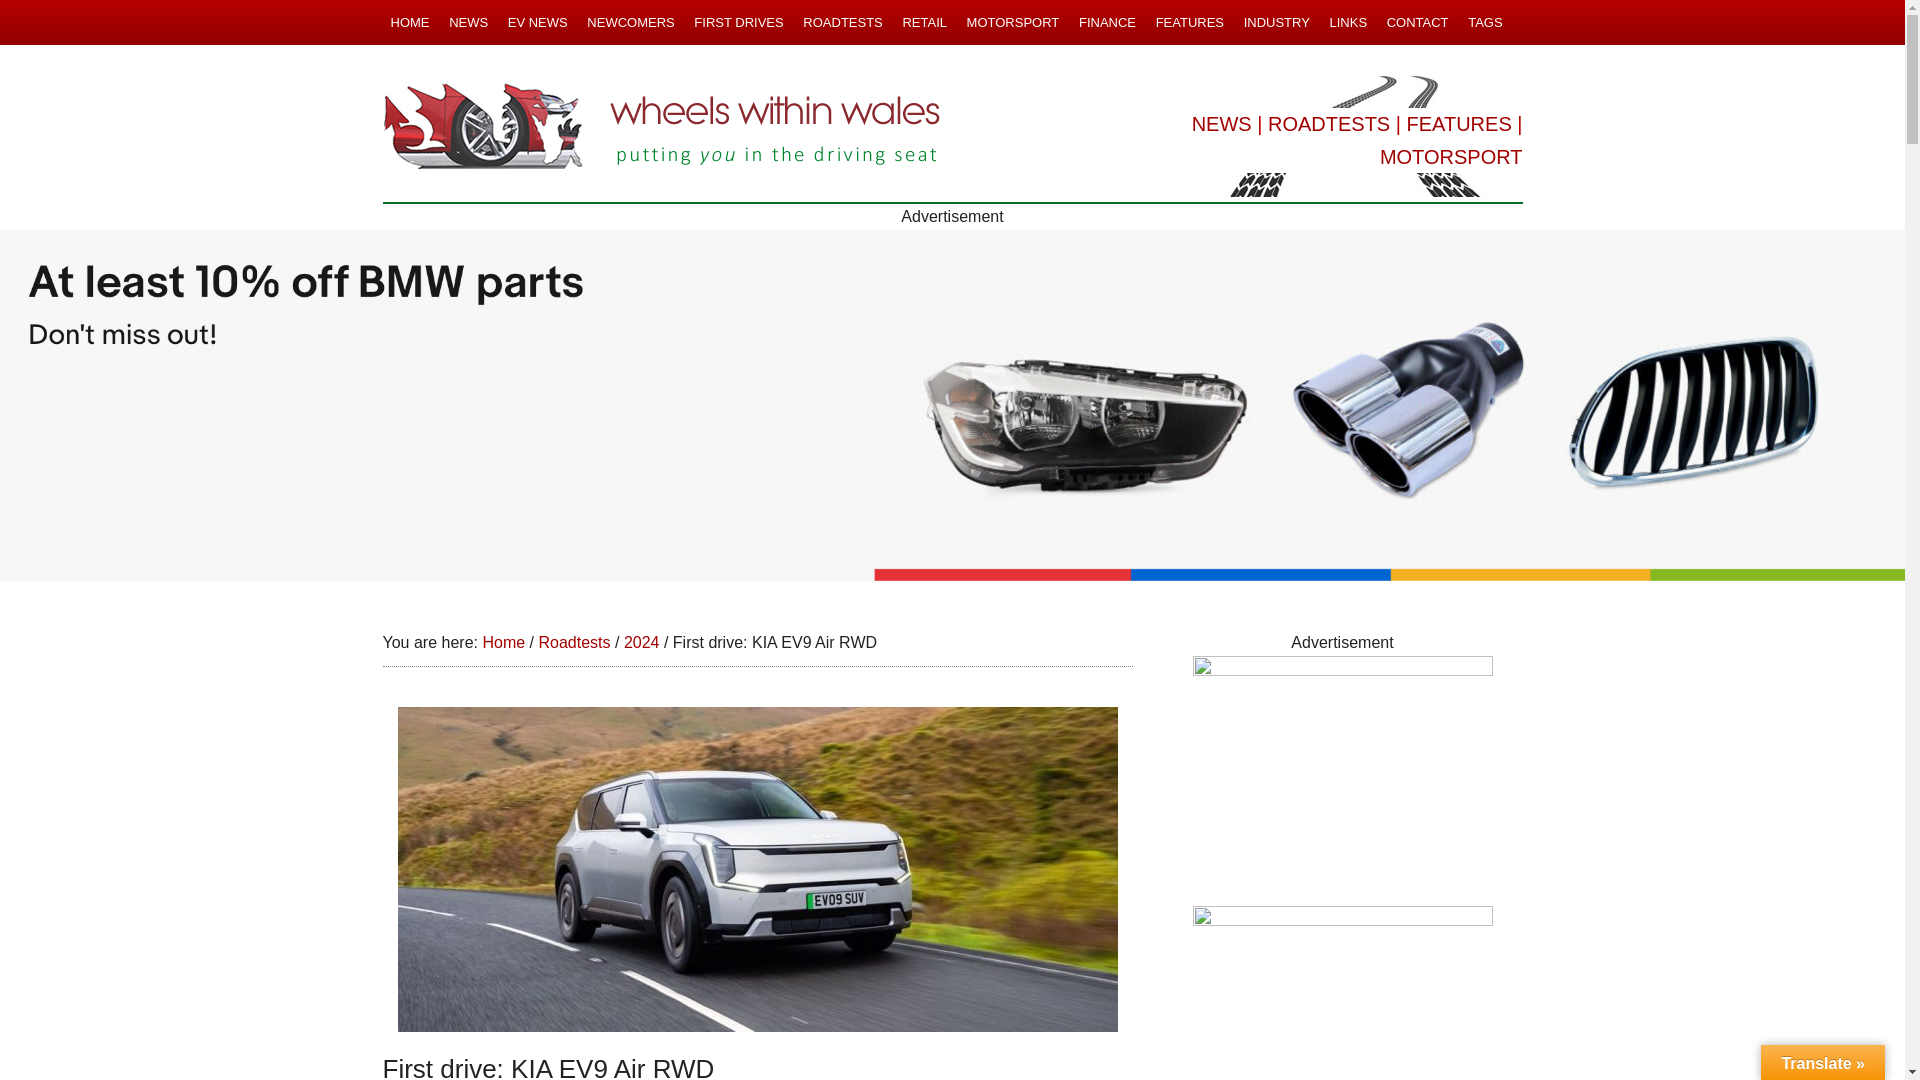 This screenshot has width=1920, height=1080. Describe the element at coordinates (1012, 22) in the screenshot. I see `MOTORSPORT` at that location.